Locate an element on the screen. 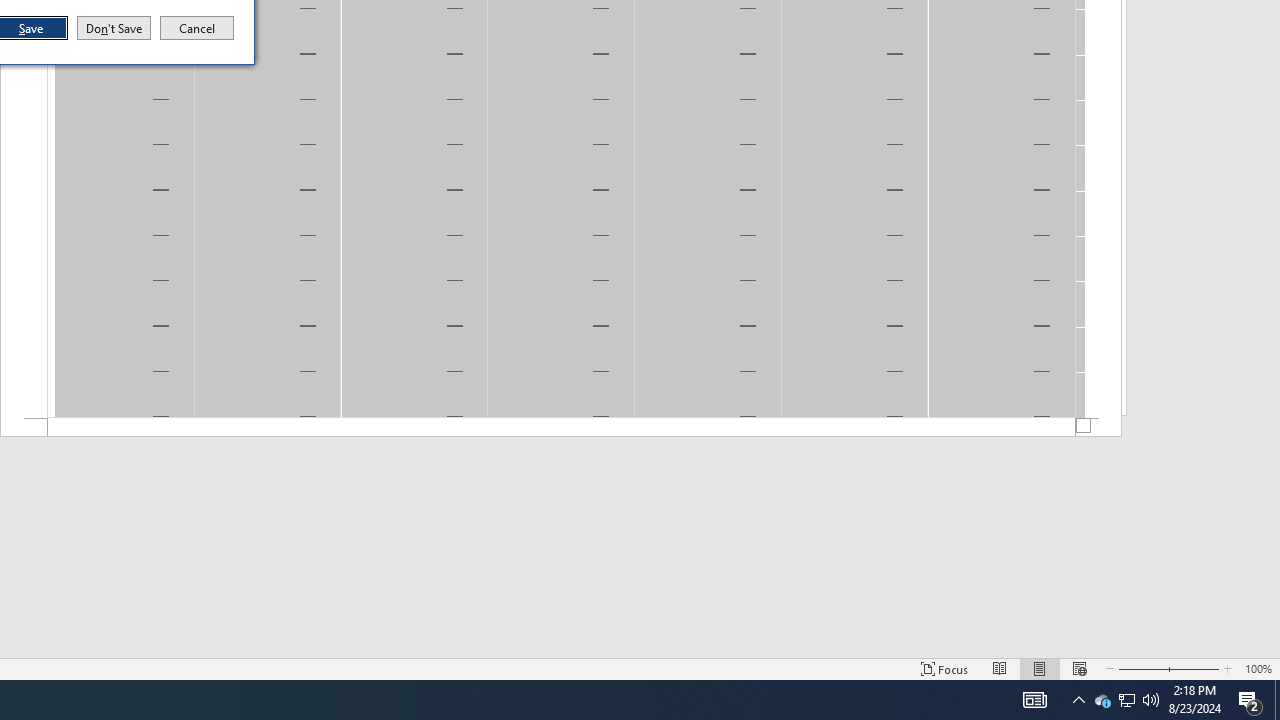  Action Center, 2 new notifications is located at coordinates (944, 668).